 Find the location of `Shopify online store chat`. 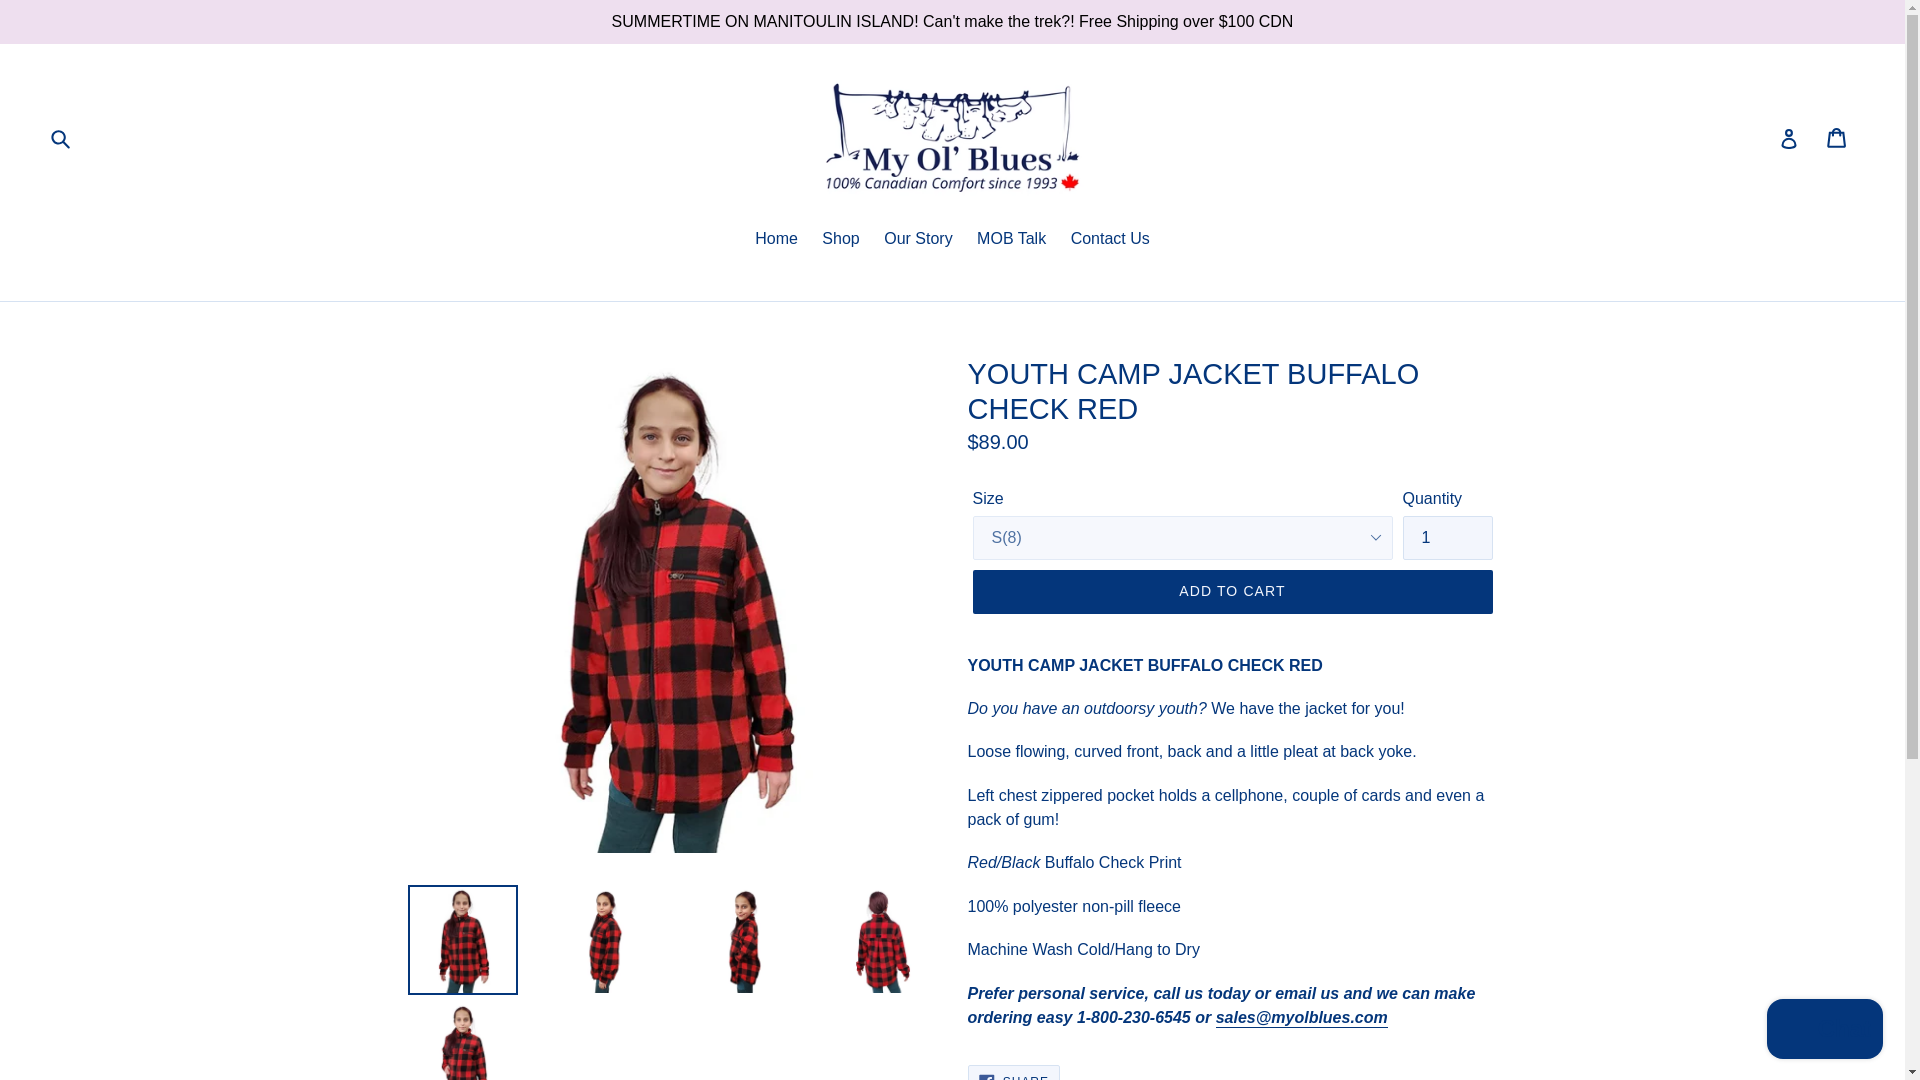

Shopify online store chat is located at coordinates (1824, 1031).